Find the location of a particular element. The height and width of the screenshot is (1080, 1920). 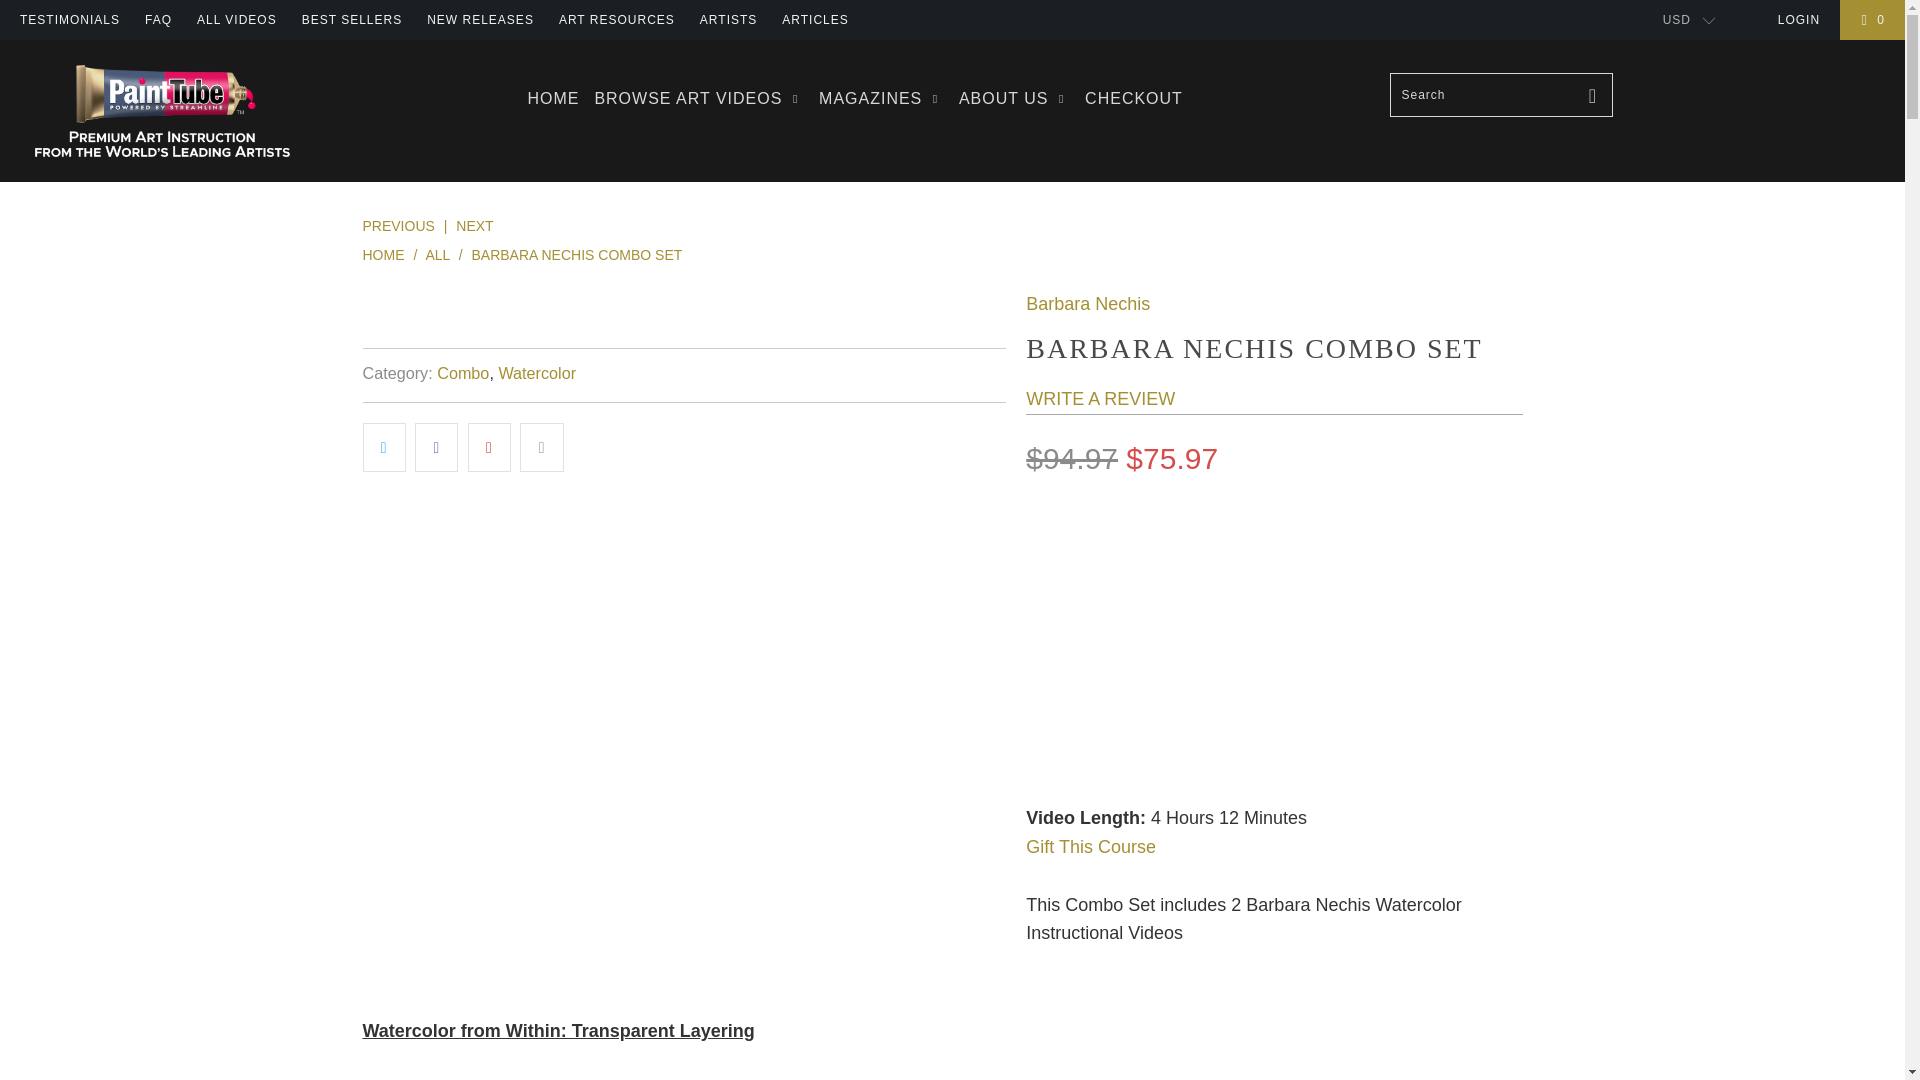

Barbara Nechis is located at coordinates (1088, 304).